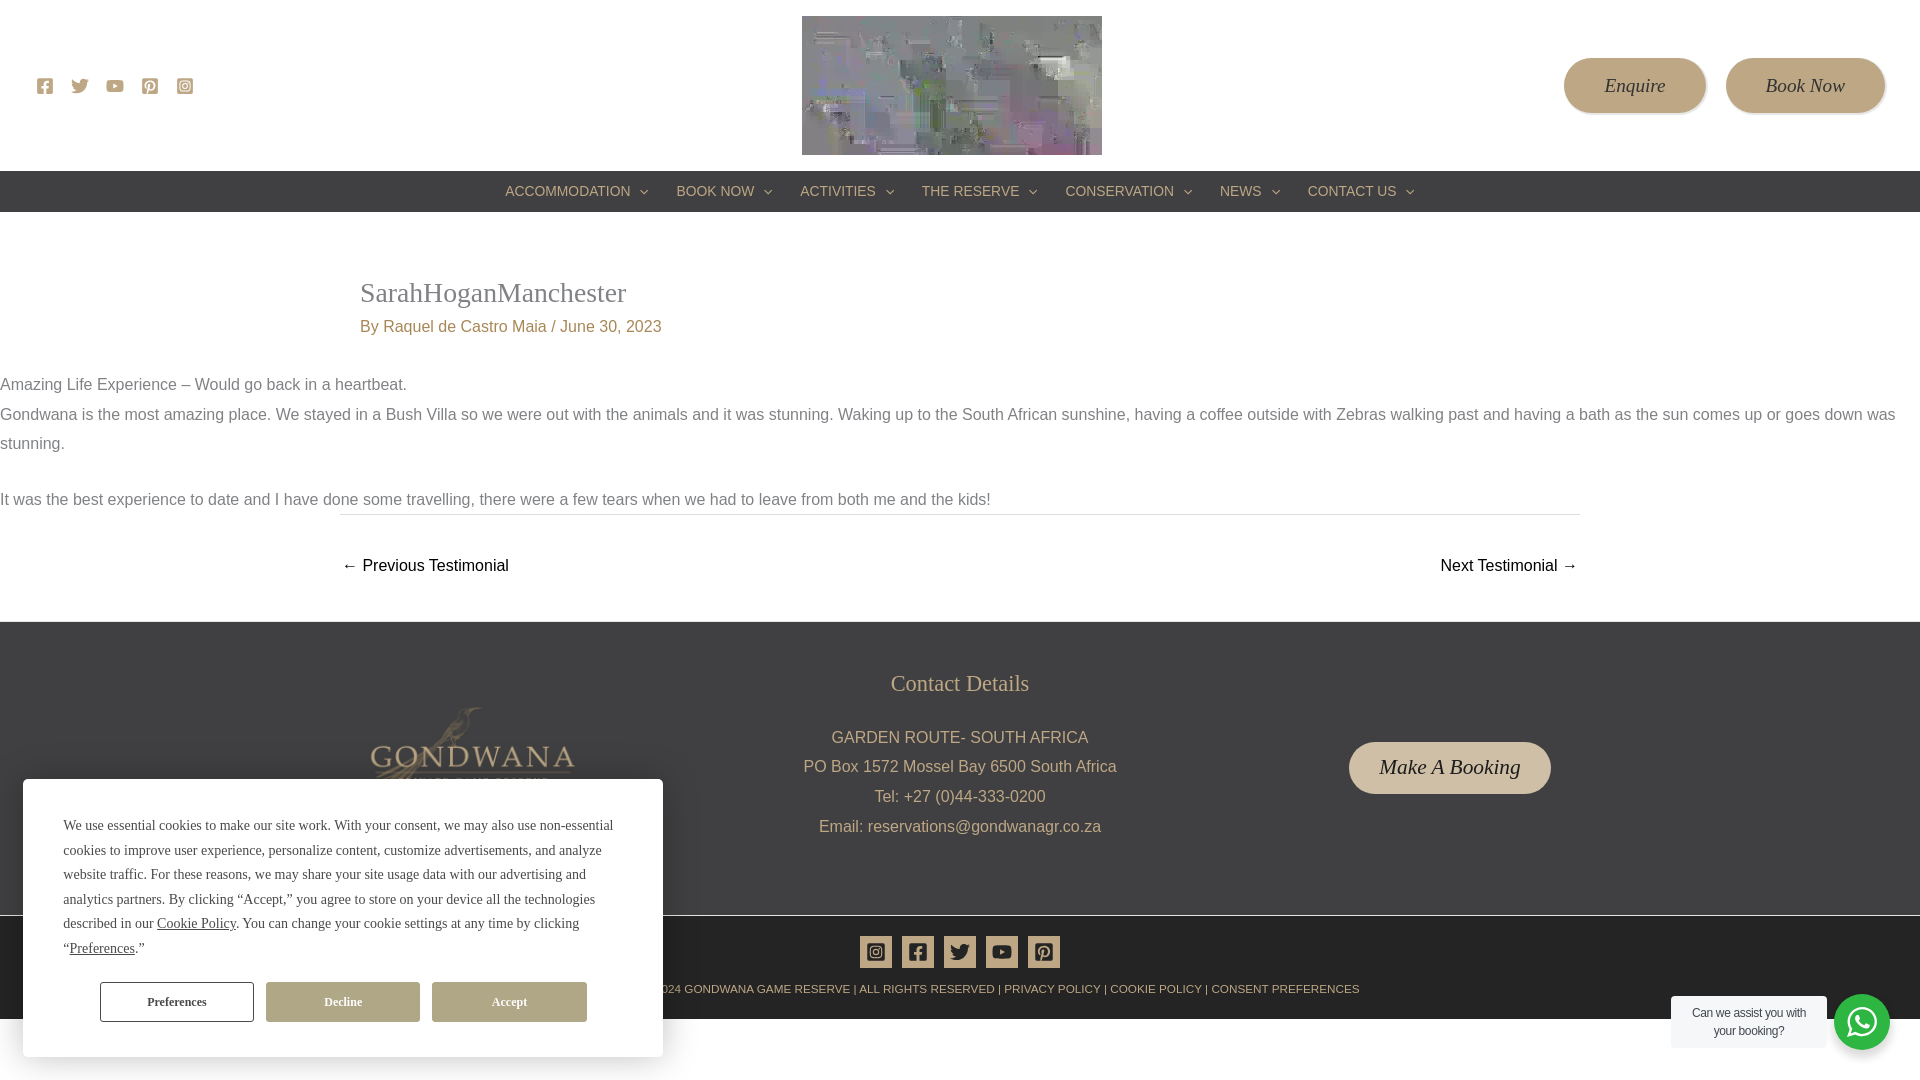 This screenshot has width=1920, height=1080. Describe the element at coordinates (576, 190) in the screenshot. I see `ACCOMMODATION` at that location.